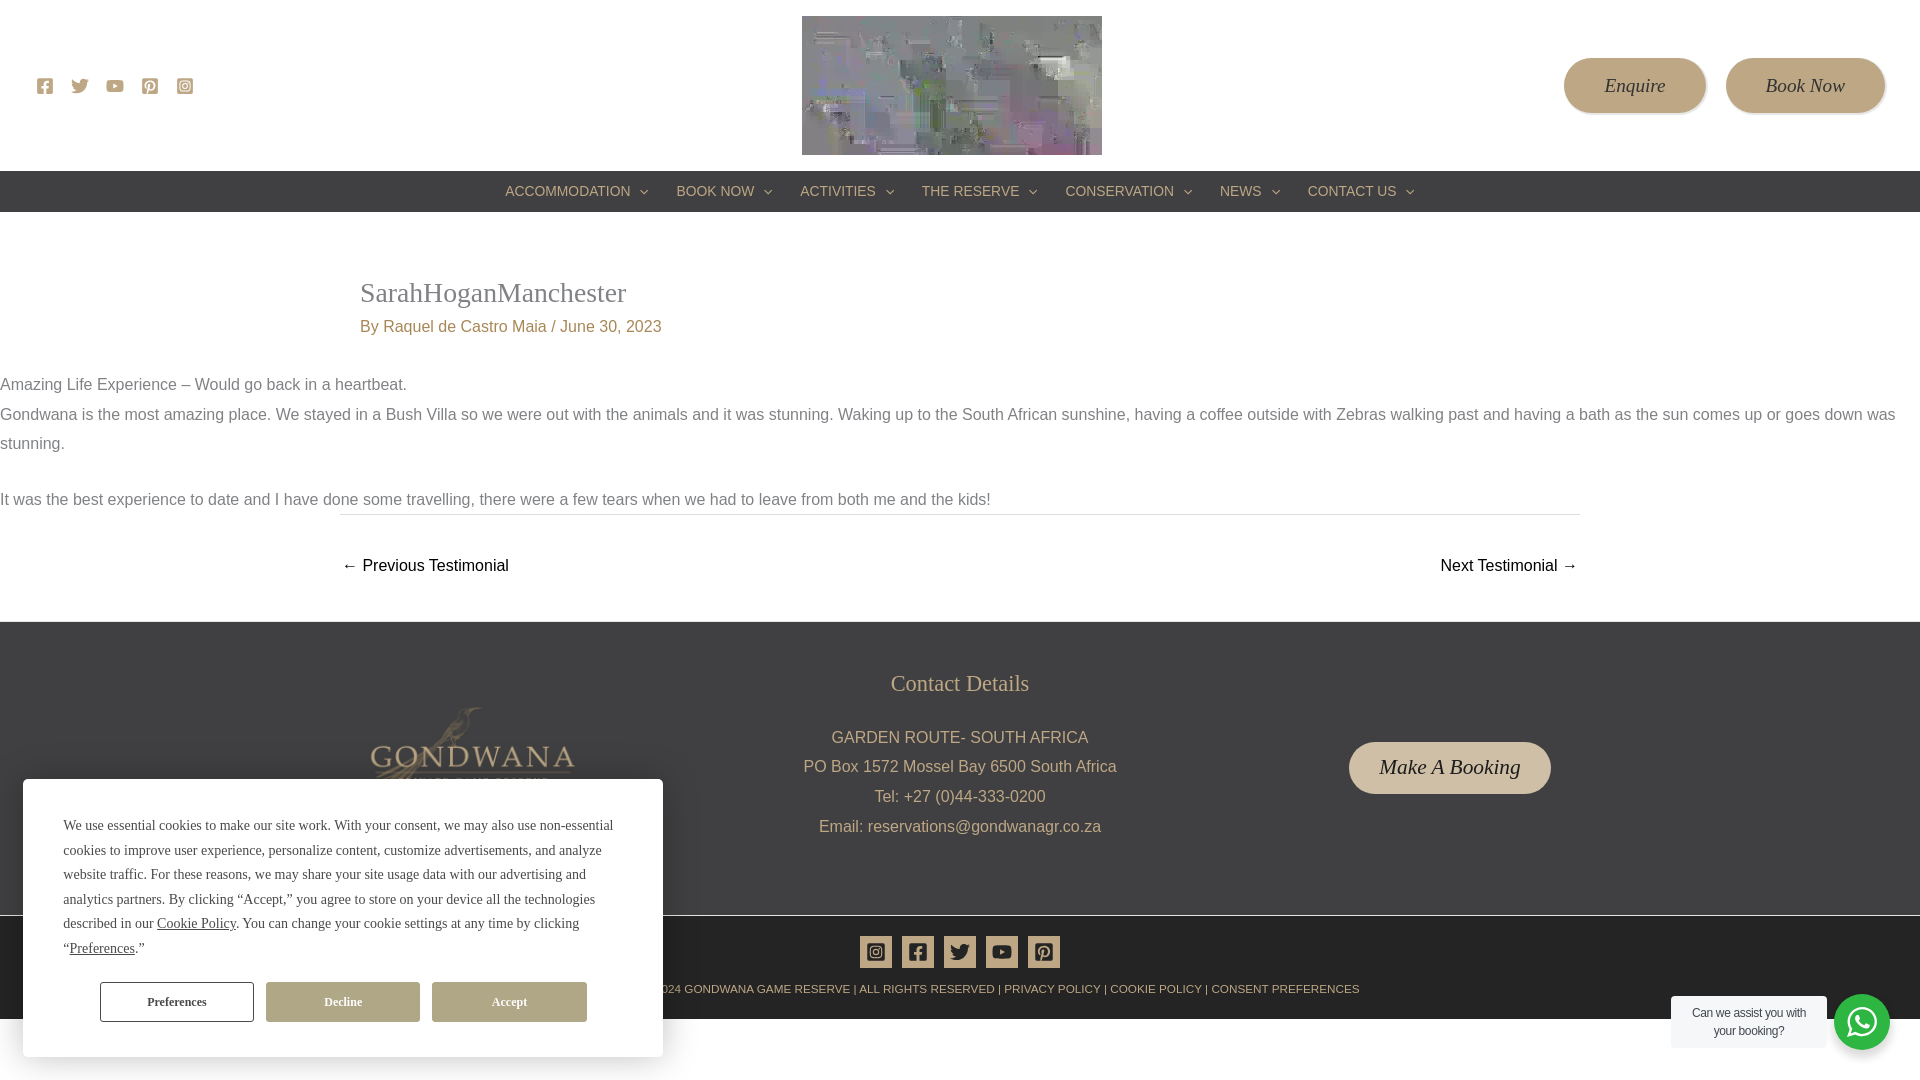 This screenshot has width=1920, height=1080. Describe the element at coordinates (576, 190) in the screenshot. I see `ACCOMMODATION` at that location.